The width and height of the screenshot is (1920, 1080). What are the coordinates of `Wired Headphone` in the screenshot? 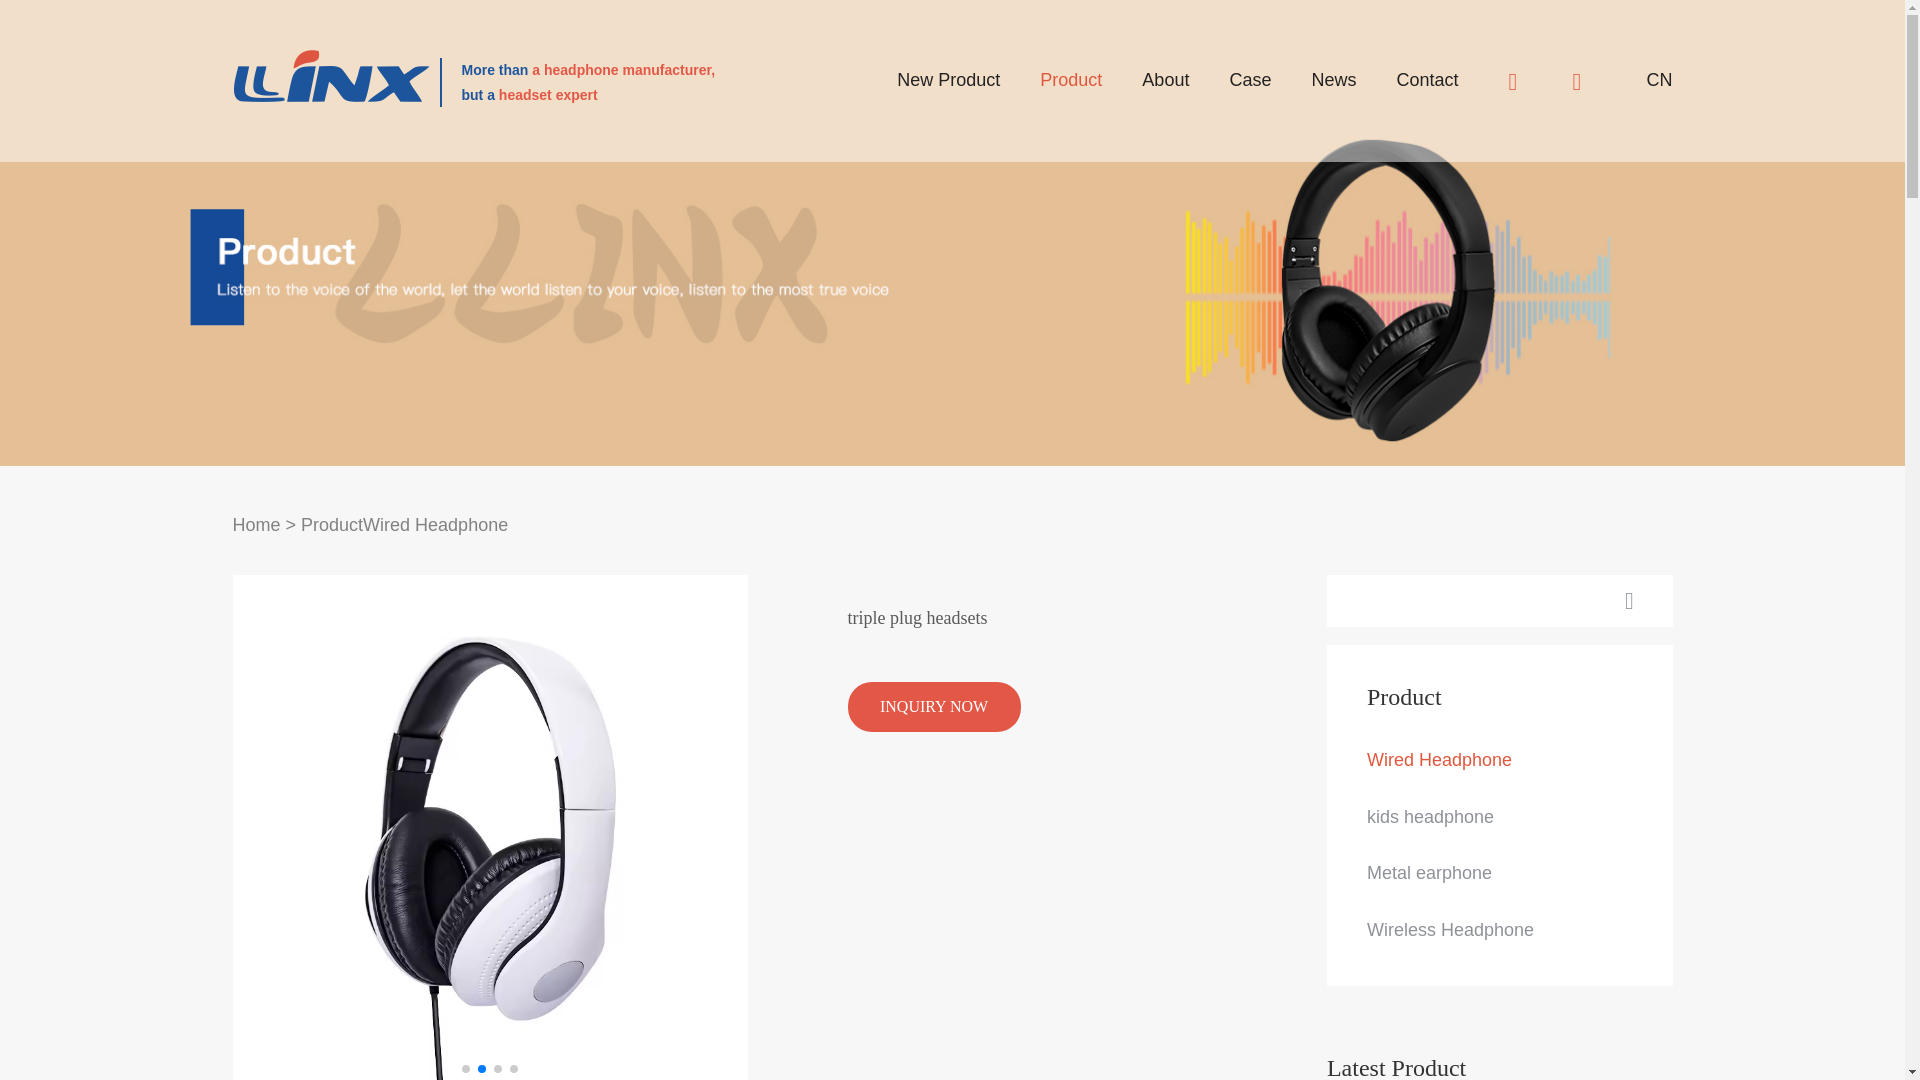 It's located at (435, 524).